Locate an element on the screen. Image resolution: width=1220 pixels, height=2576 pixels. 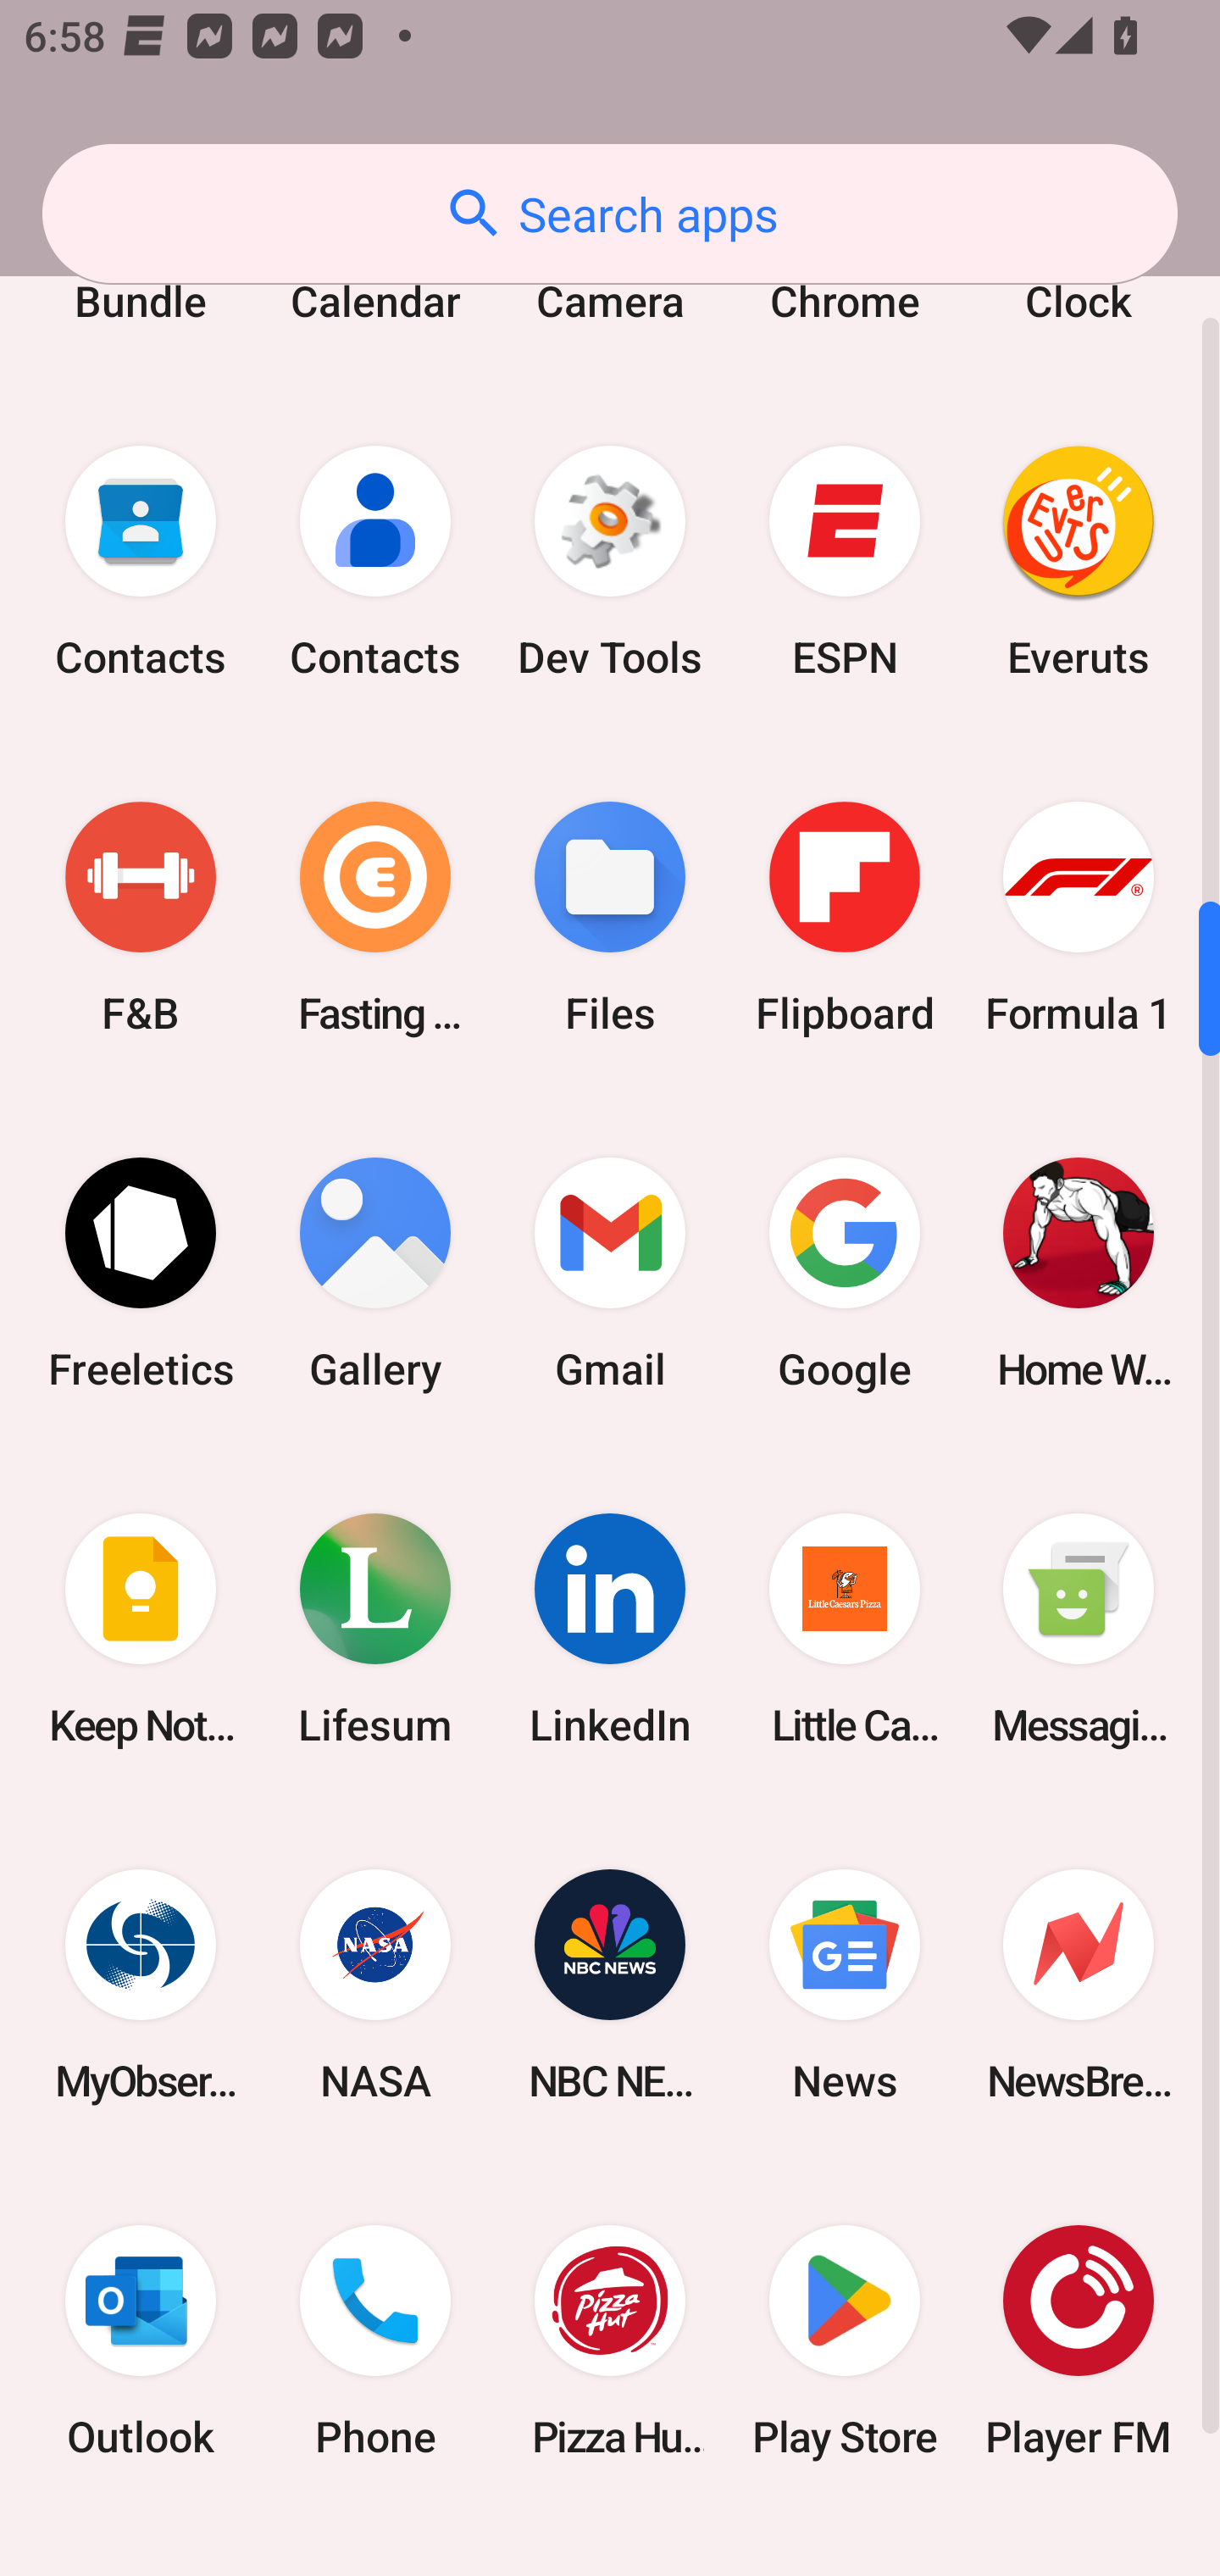
LinkedIn is located at coordinates (610, 1629).